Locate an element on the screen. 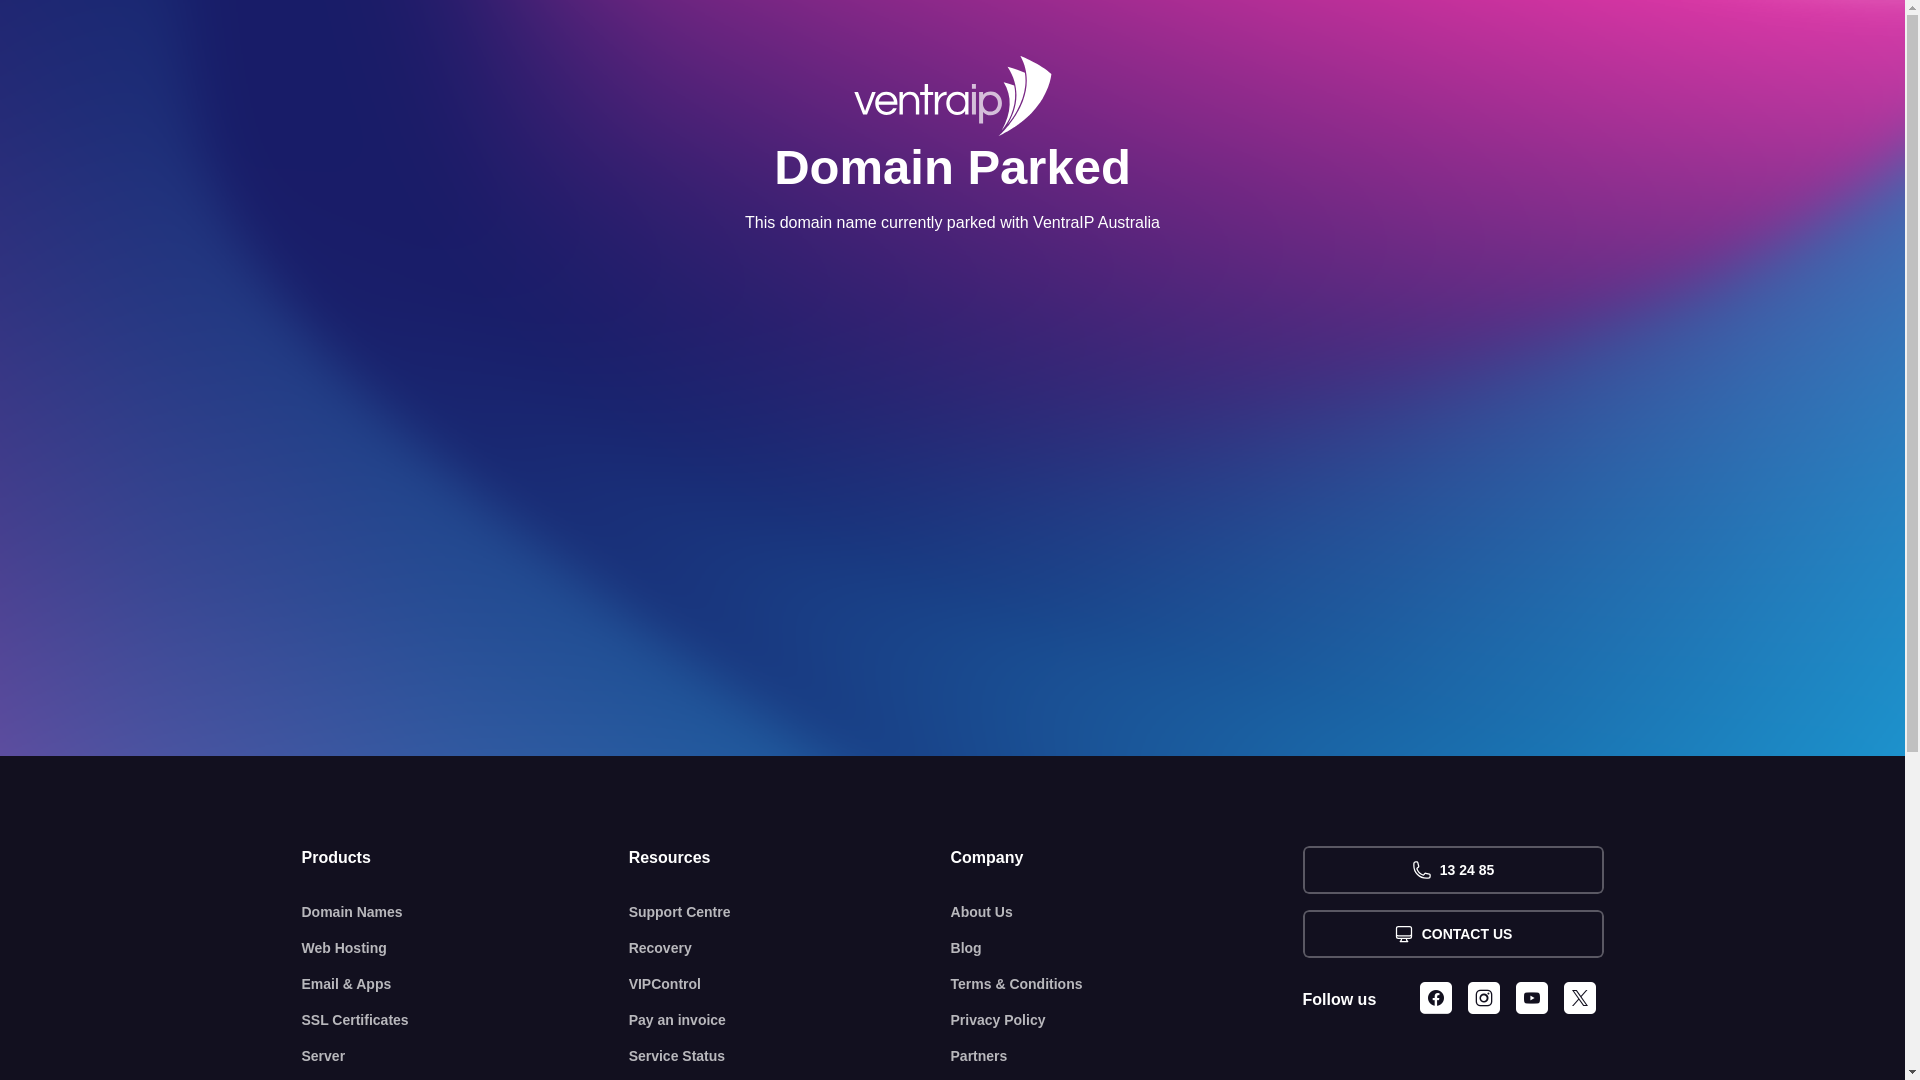 The height and width of the screenshot is (1080, 1920). Service Status is located at coordinates (790, 1056).